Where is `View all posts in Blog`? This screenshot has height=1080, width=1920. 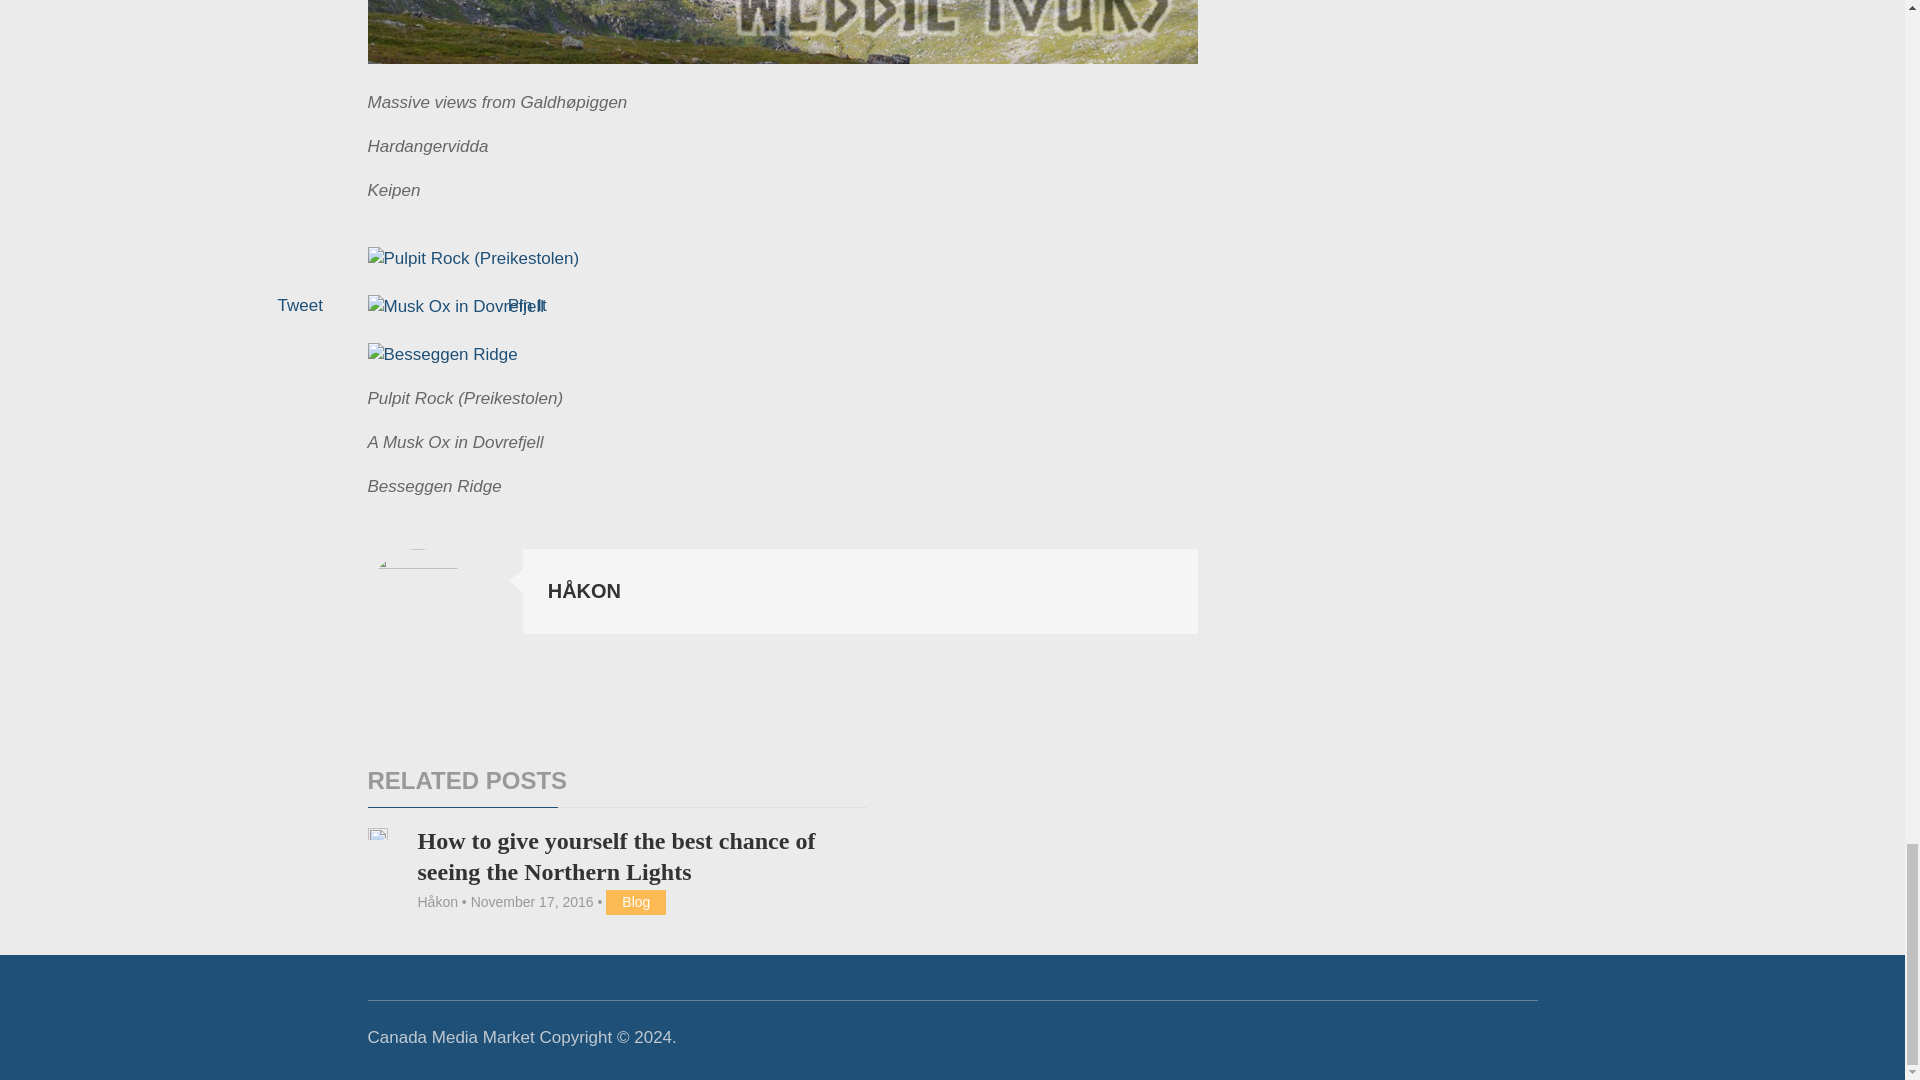 View all posts in Blog is located at coordinates (636, 902).